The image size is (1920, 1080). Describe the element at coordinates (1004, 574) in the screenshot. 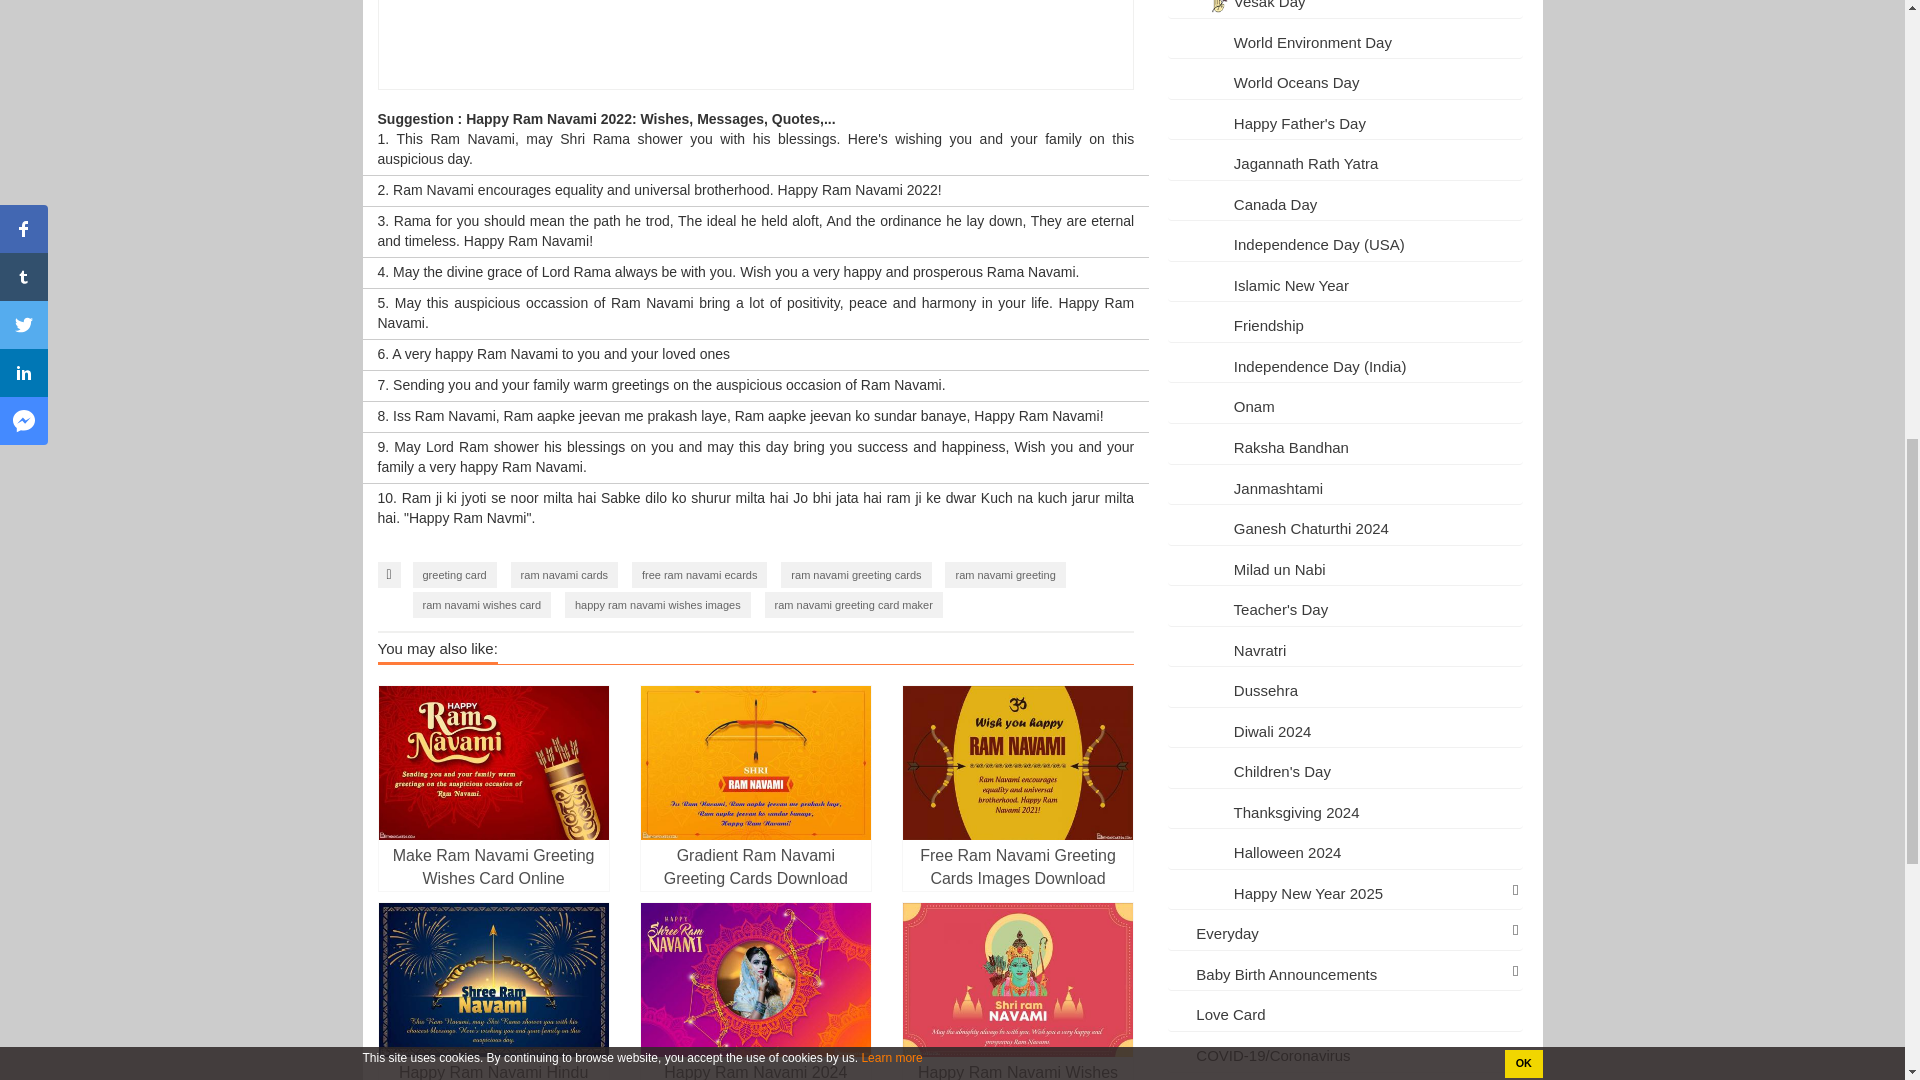

I see `ram navami greeting` at that location.